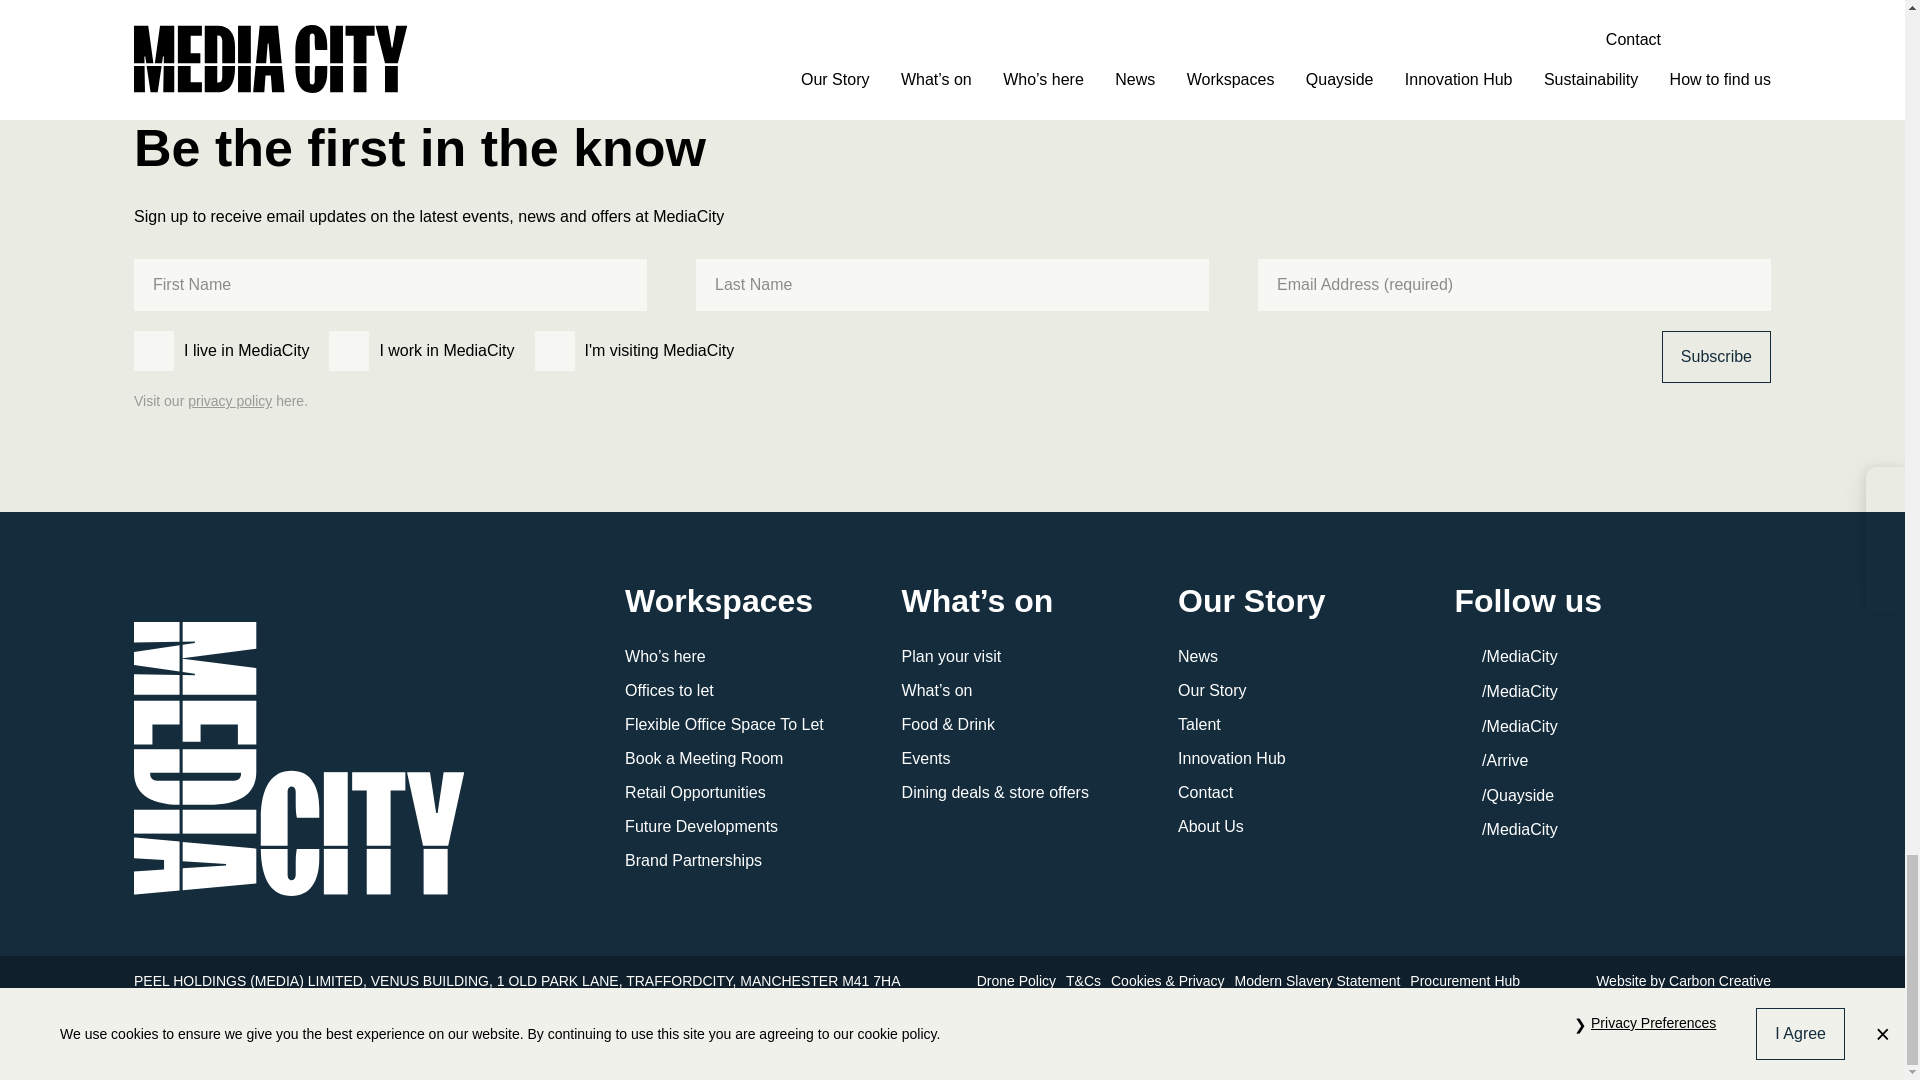 This screenshot has width=1920, height=1080. What do you see at coordinates (1506, 829) in the screenshot?
I see `MediaCity on LinkedIn` at bounding box center [1506, 829].